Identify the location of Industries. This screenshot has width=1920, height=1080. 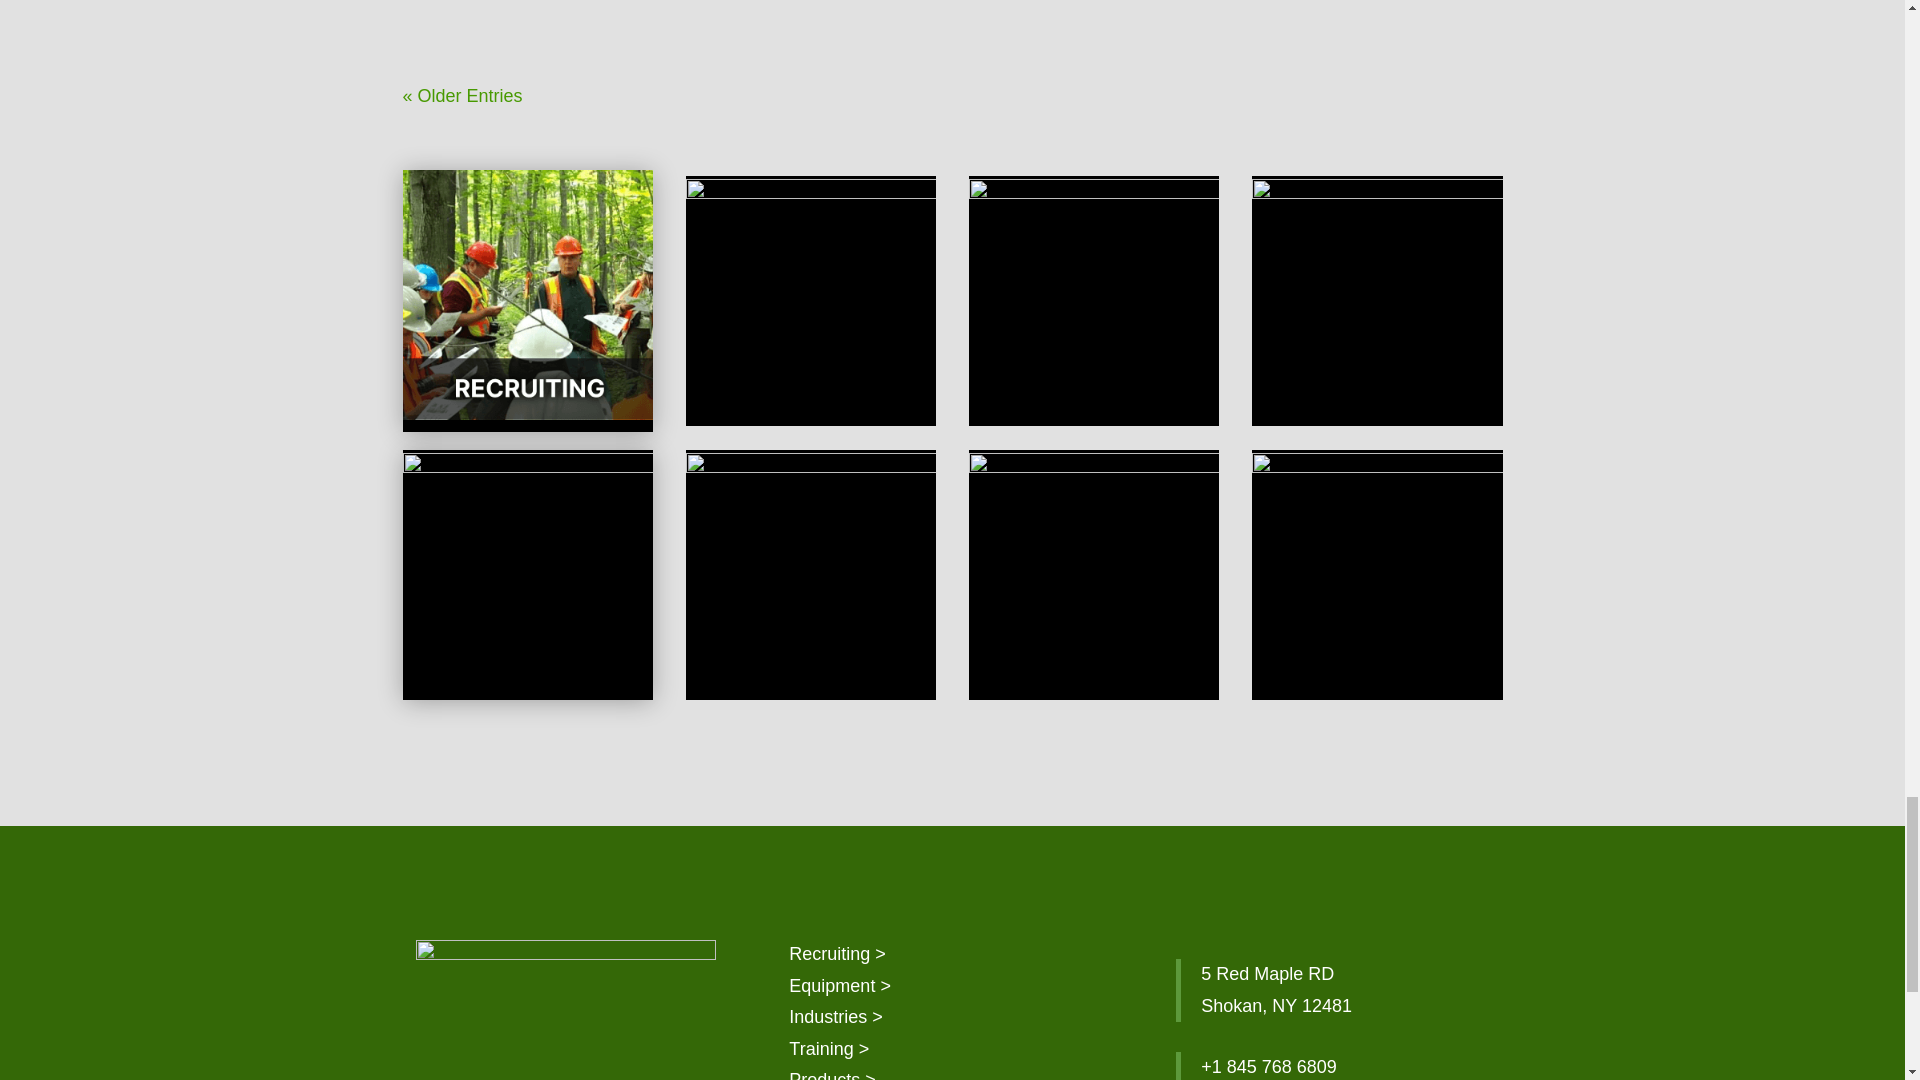
(836, 1016).